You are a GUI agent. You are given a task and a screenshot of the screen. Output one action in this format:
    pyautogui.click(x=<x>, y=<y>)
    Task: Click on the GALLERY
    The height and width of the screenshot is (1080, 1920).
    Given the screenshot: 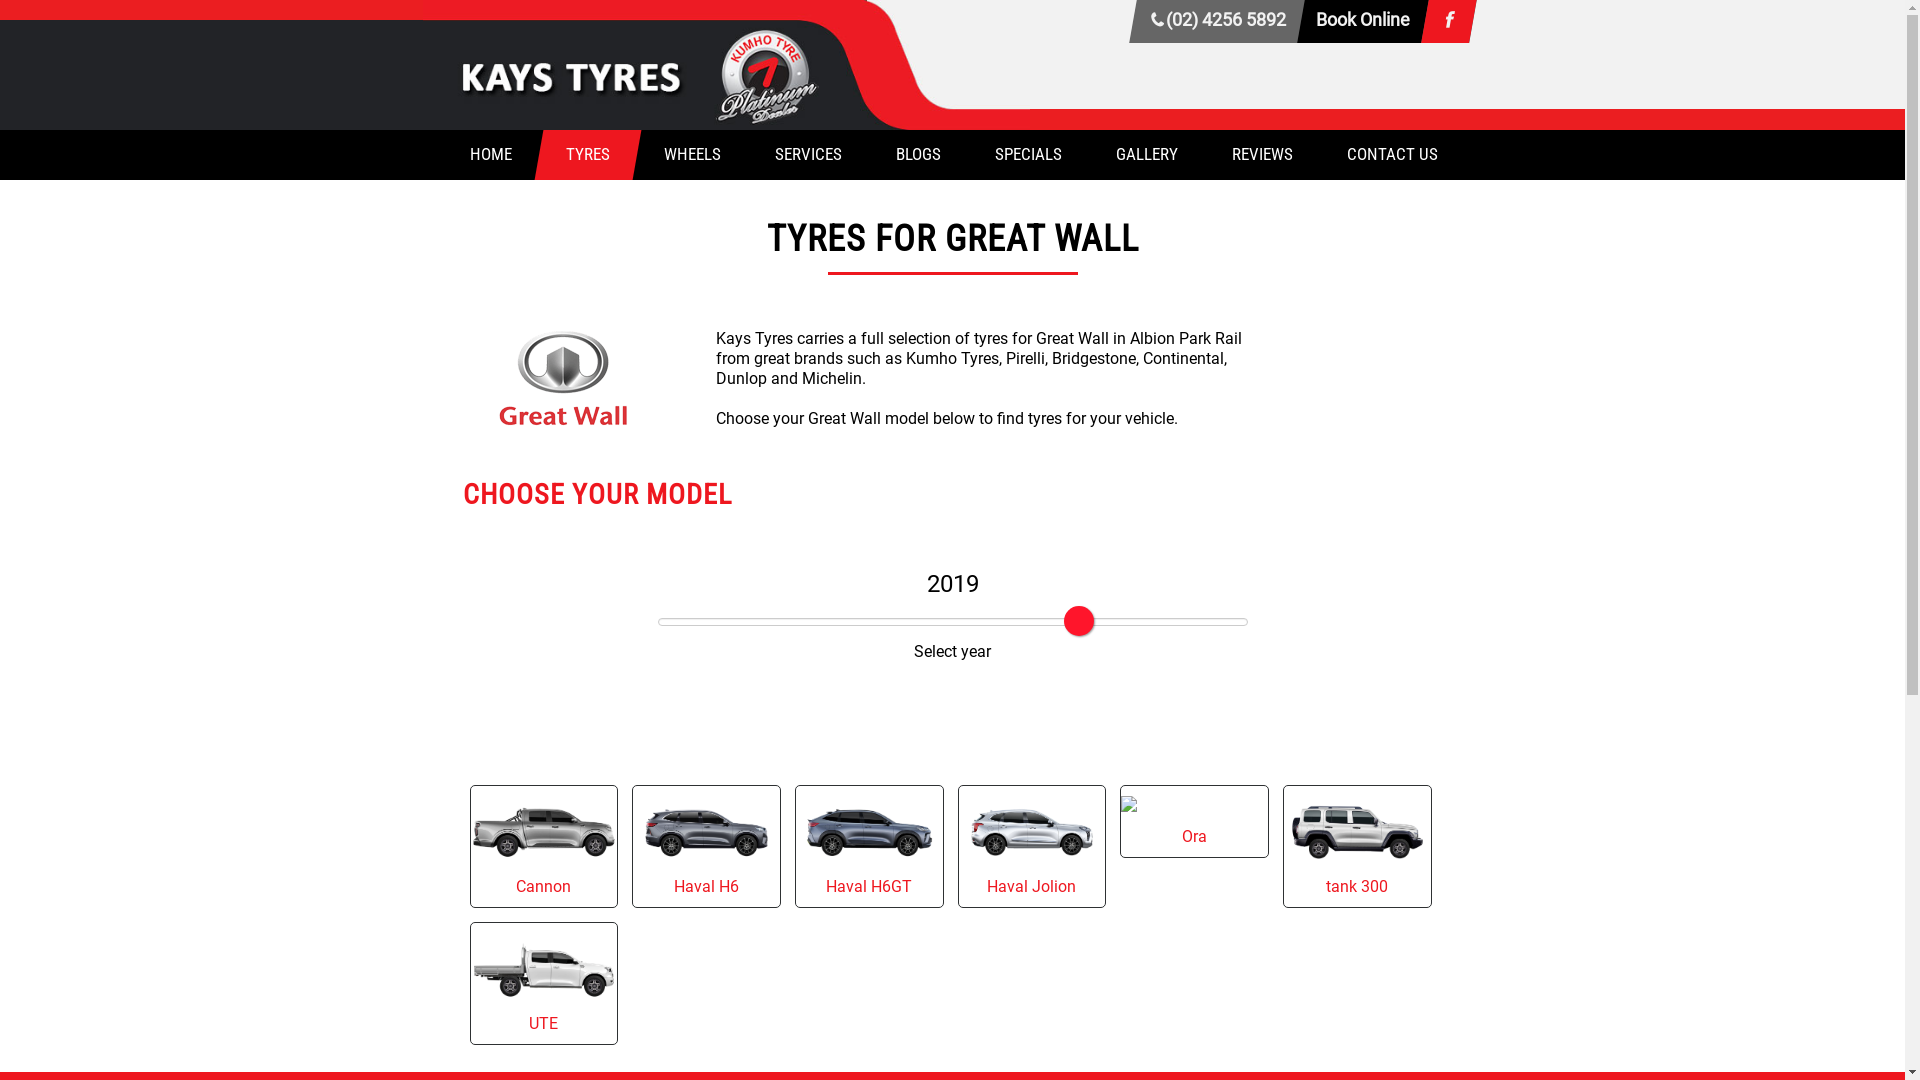 What is the action you would take?
    pyautogui.click(x=1142, y=155)
    